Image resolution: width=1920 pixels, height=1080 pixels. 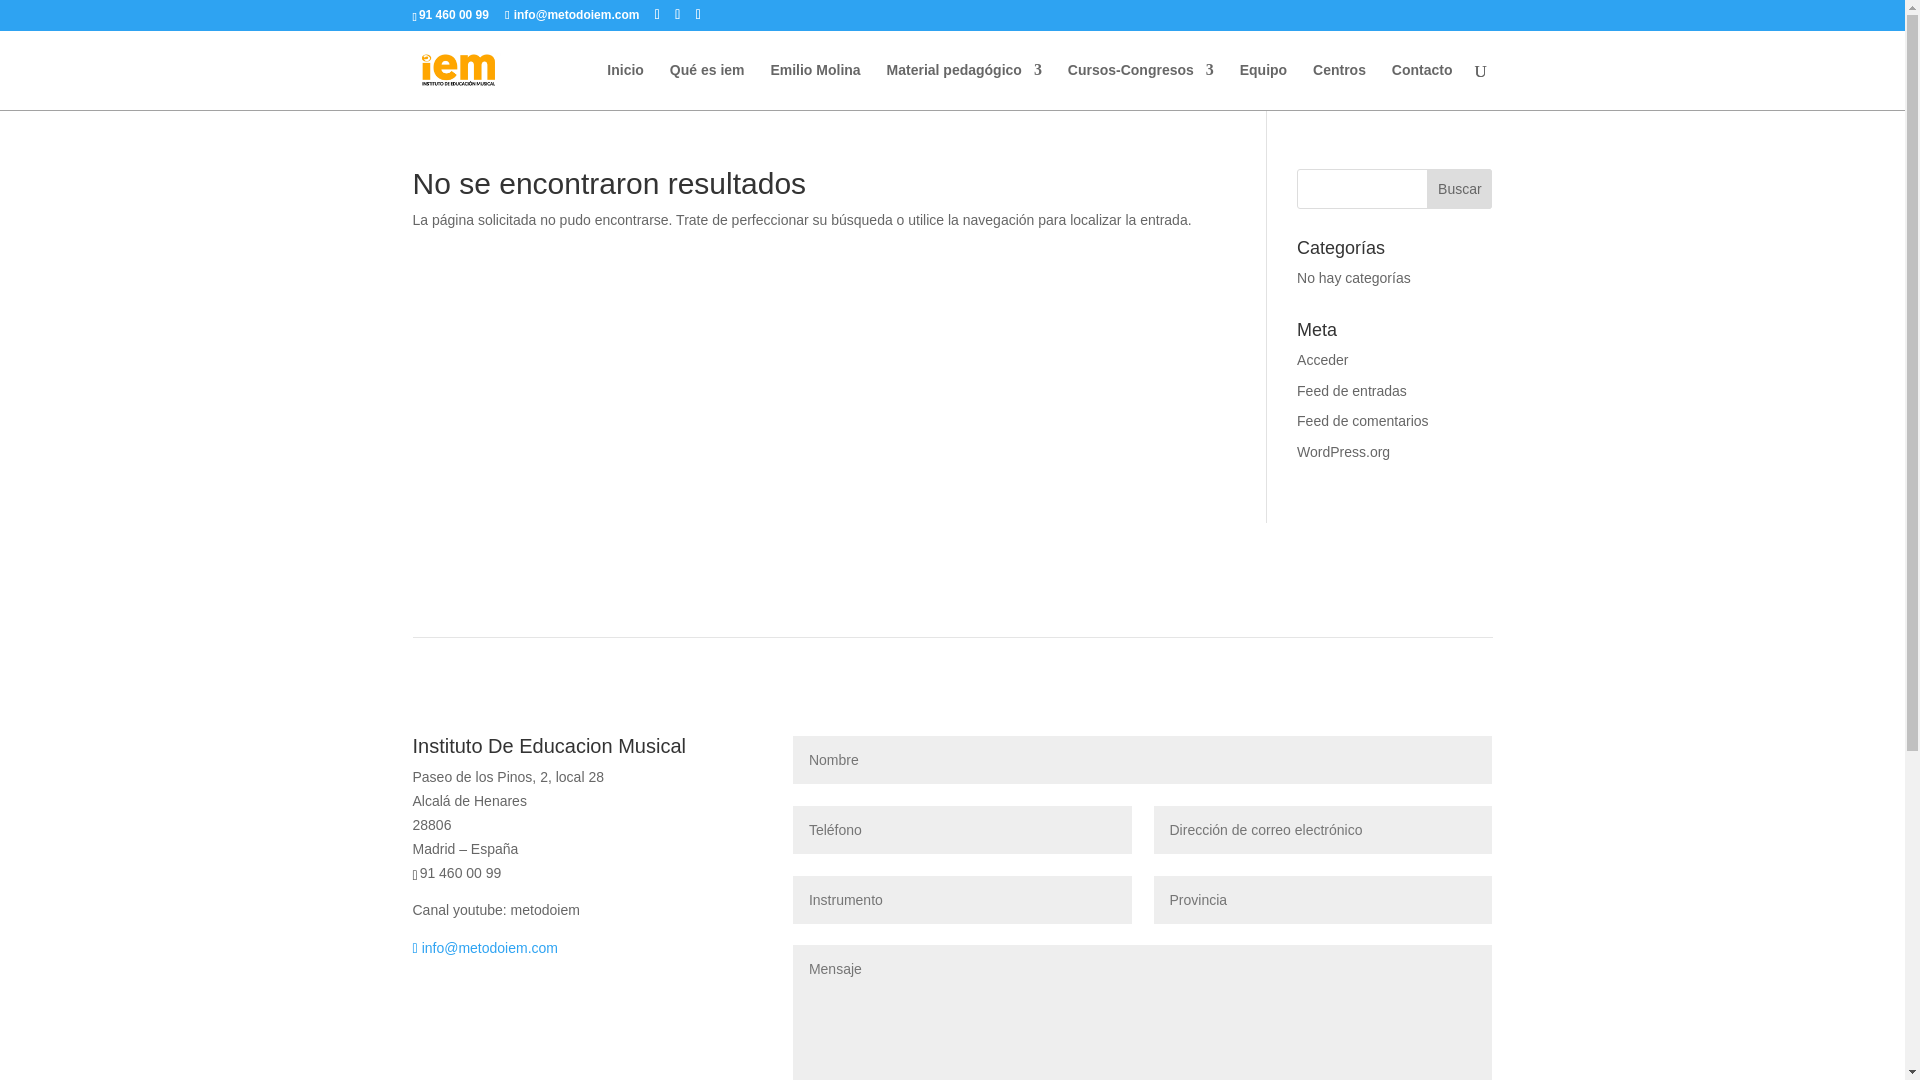 I want to click on Acceder, so click(x=1322, y=360).